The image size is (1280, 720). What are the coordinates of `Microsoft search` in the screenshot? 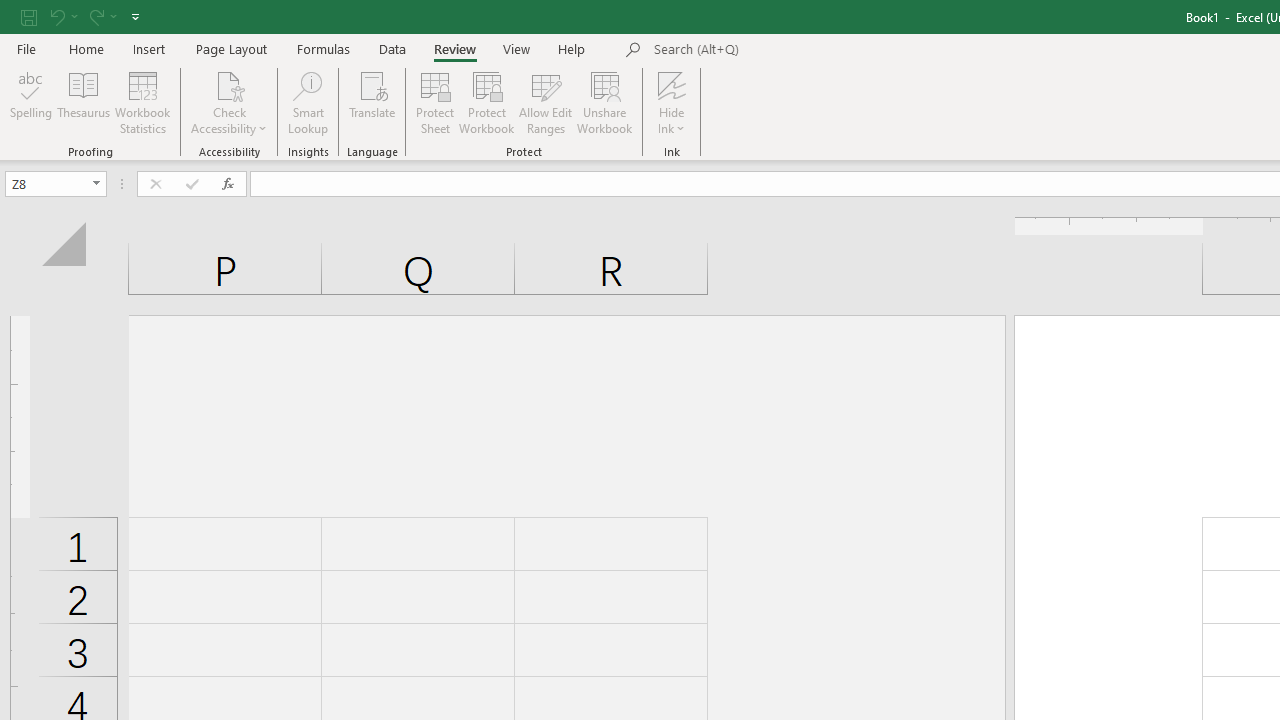 It's located at (792, 50).